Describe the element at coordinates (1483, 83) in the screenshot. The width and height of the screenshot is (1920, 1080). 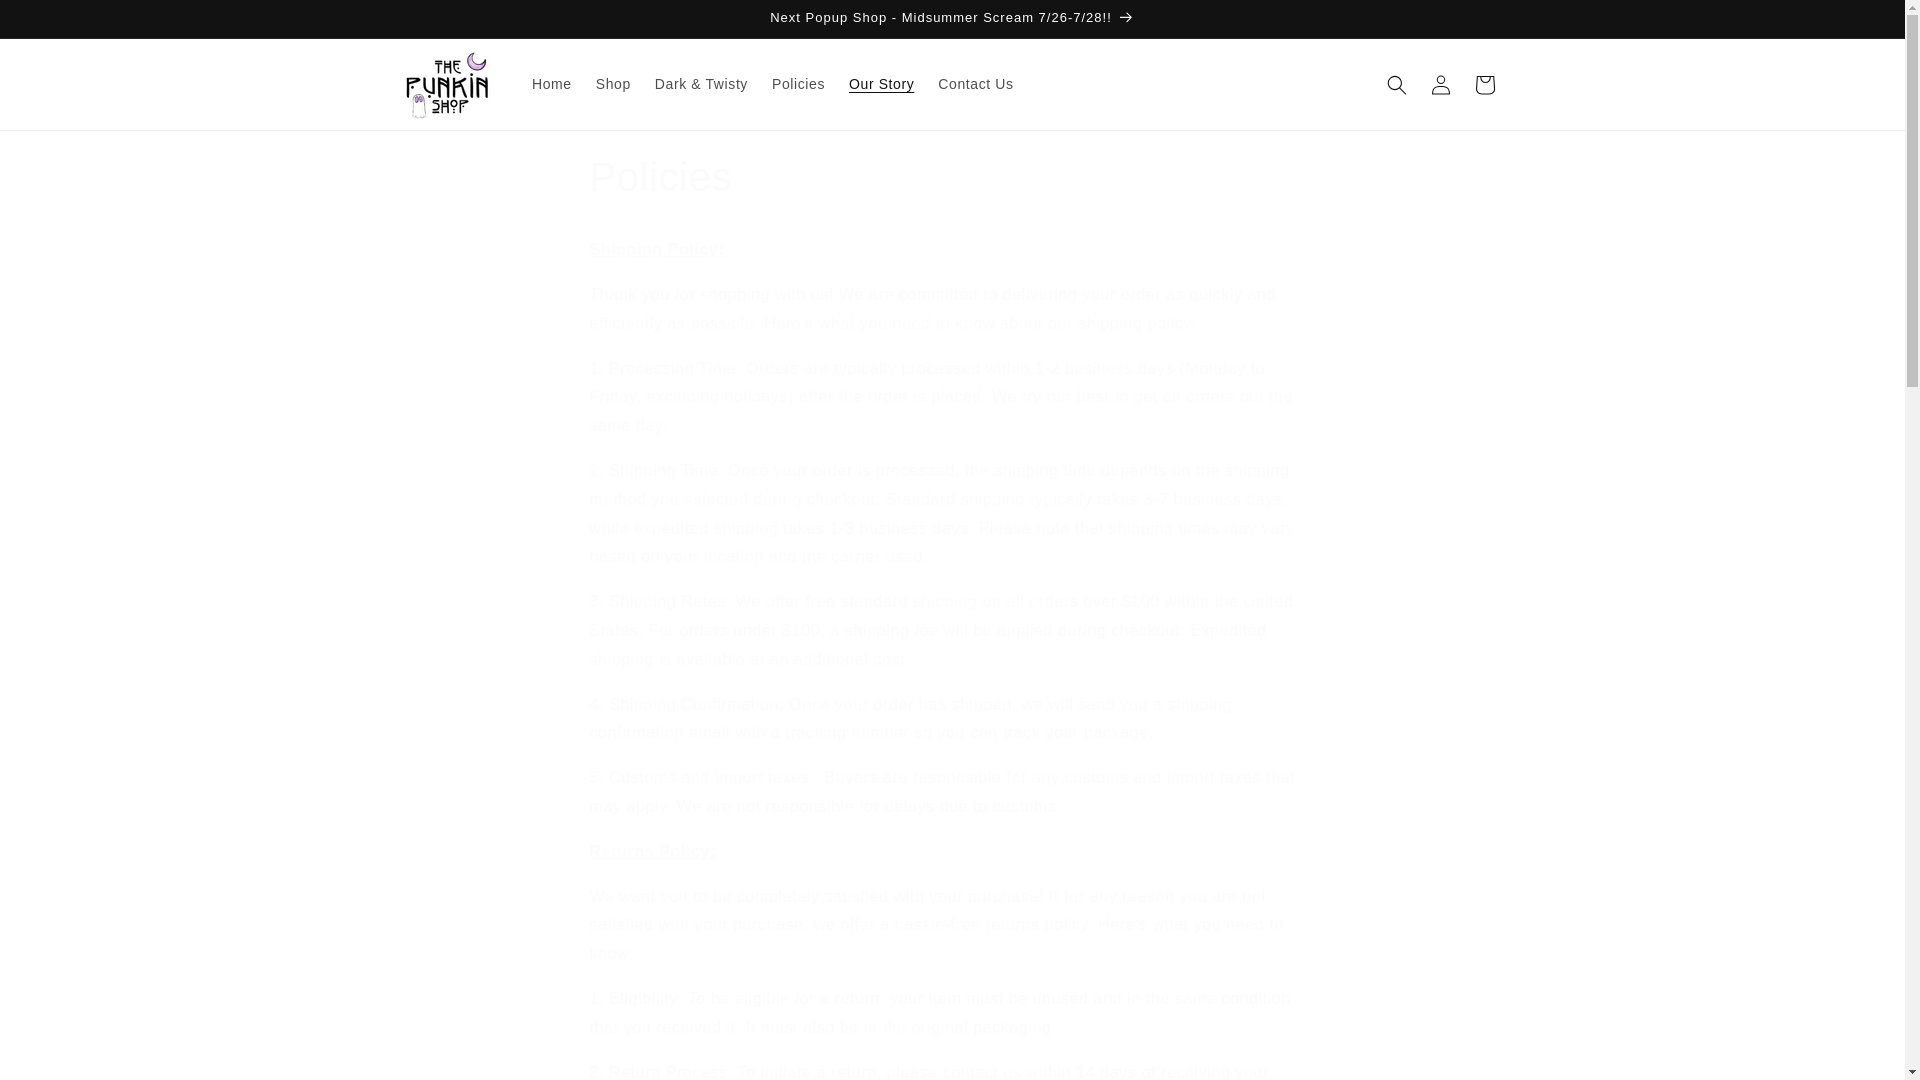
I see `Cart` at that location.